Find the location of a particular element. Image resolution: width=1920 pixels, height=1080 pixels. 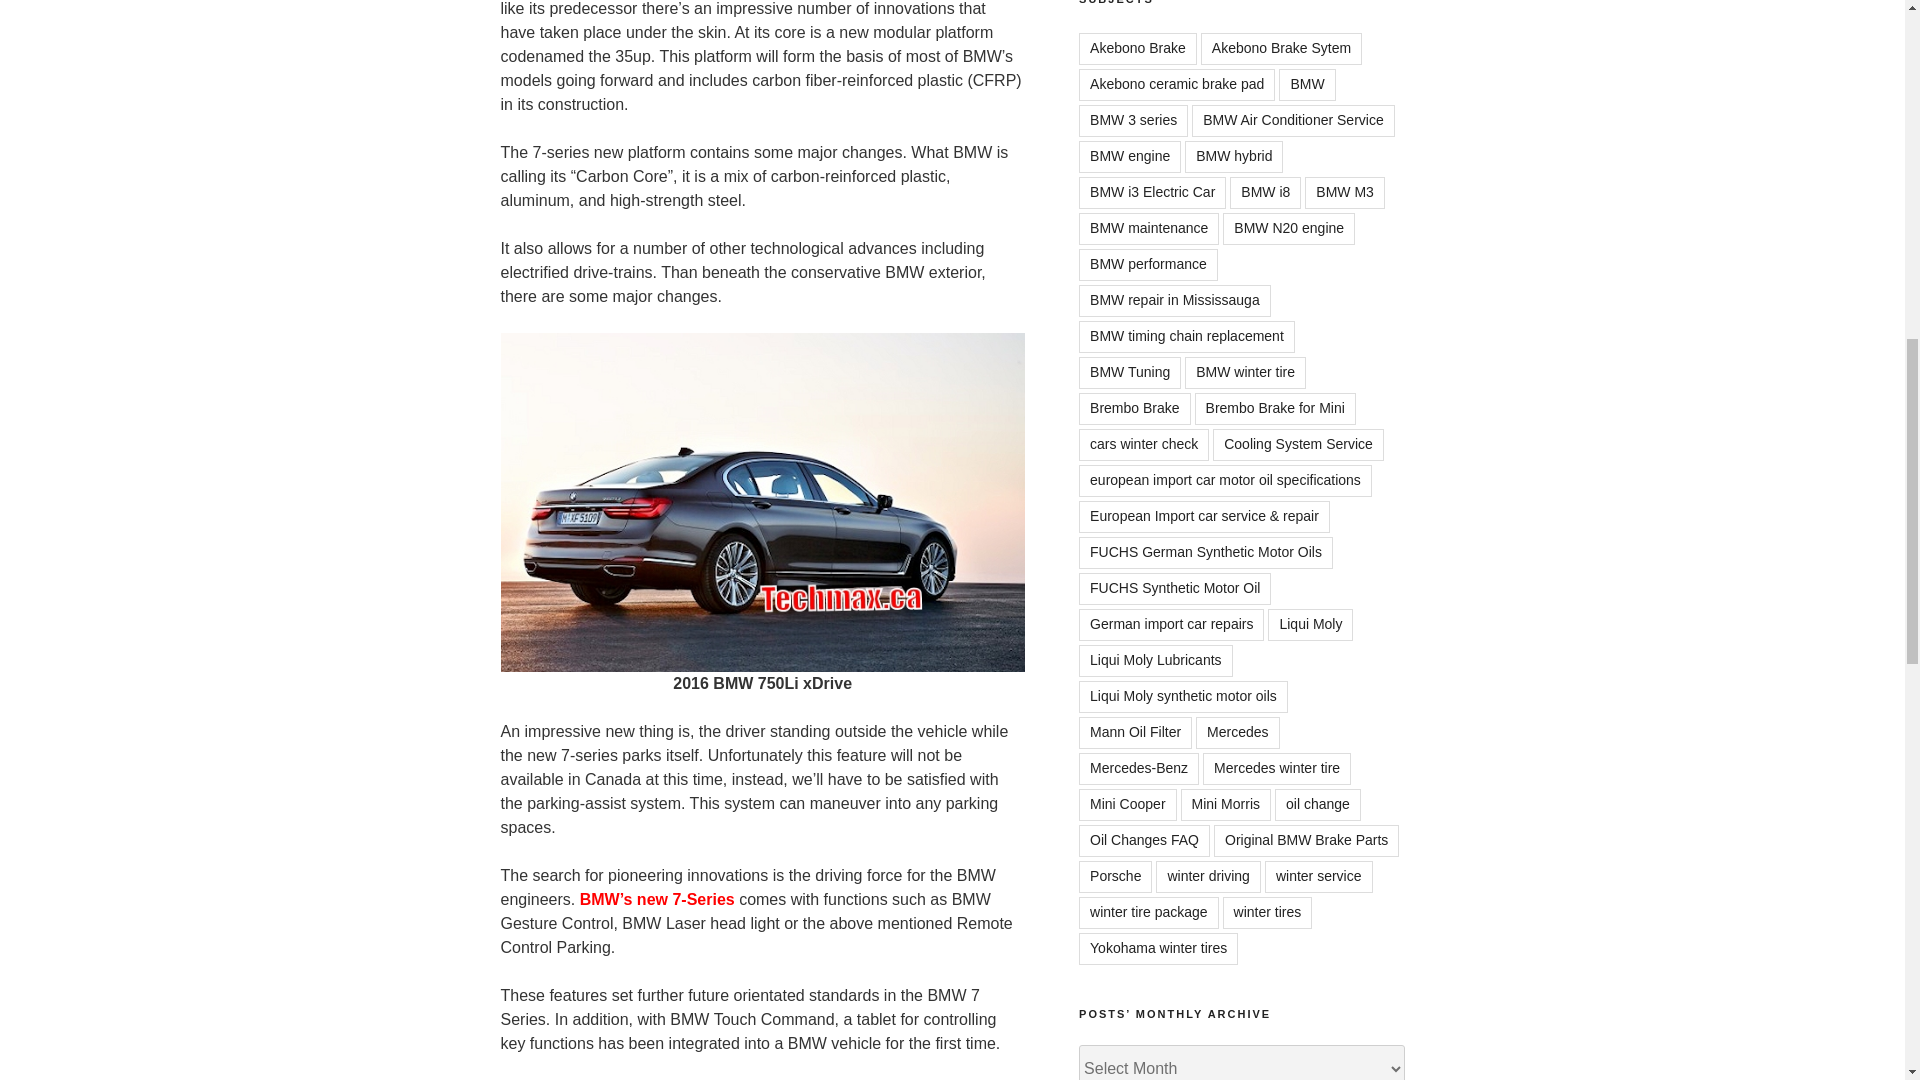

BMW N20 engine is located at coordinates (1289, 228).